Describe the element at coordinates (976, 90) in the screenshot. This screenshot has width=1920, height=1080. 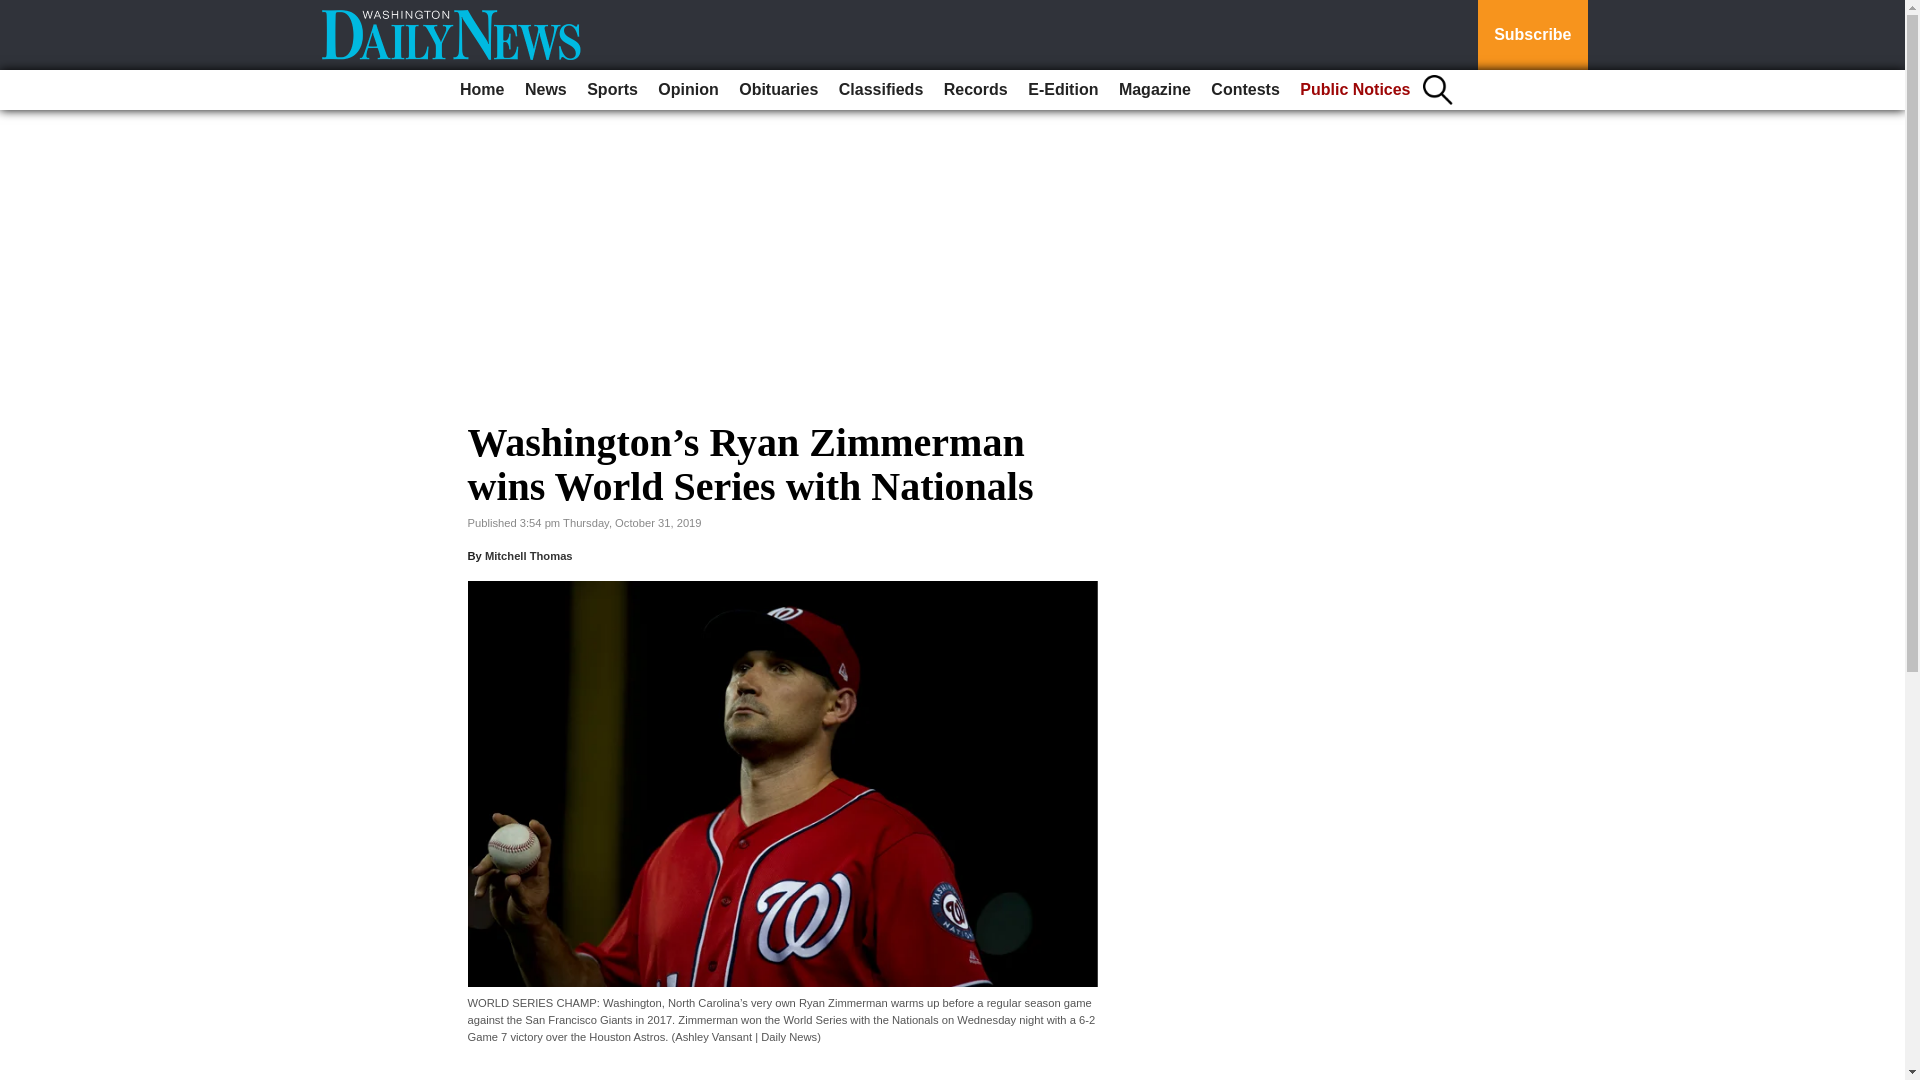
I see `Records` at that location.